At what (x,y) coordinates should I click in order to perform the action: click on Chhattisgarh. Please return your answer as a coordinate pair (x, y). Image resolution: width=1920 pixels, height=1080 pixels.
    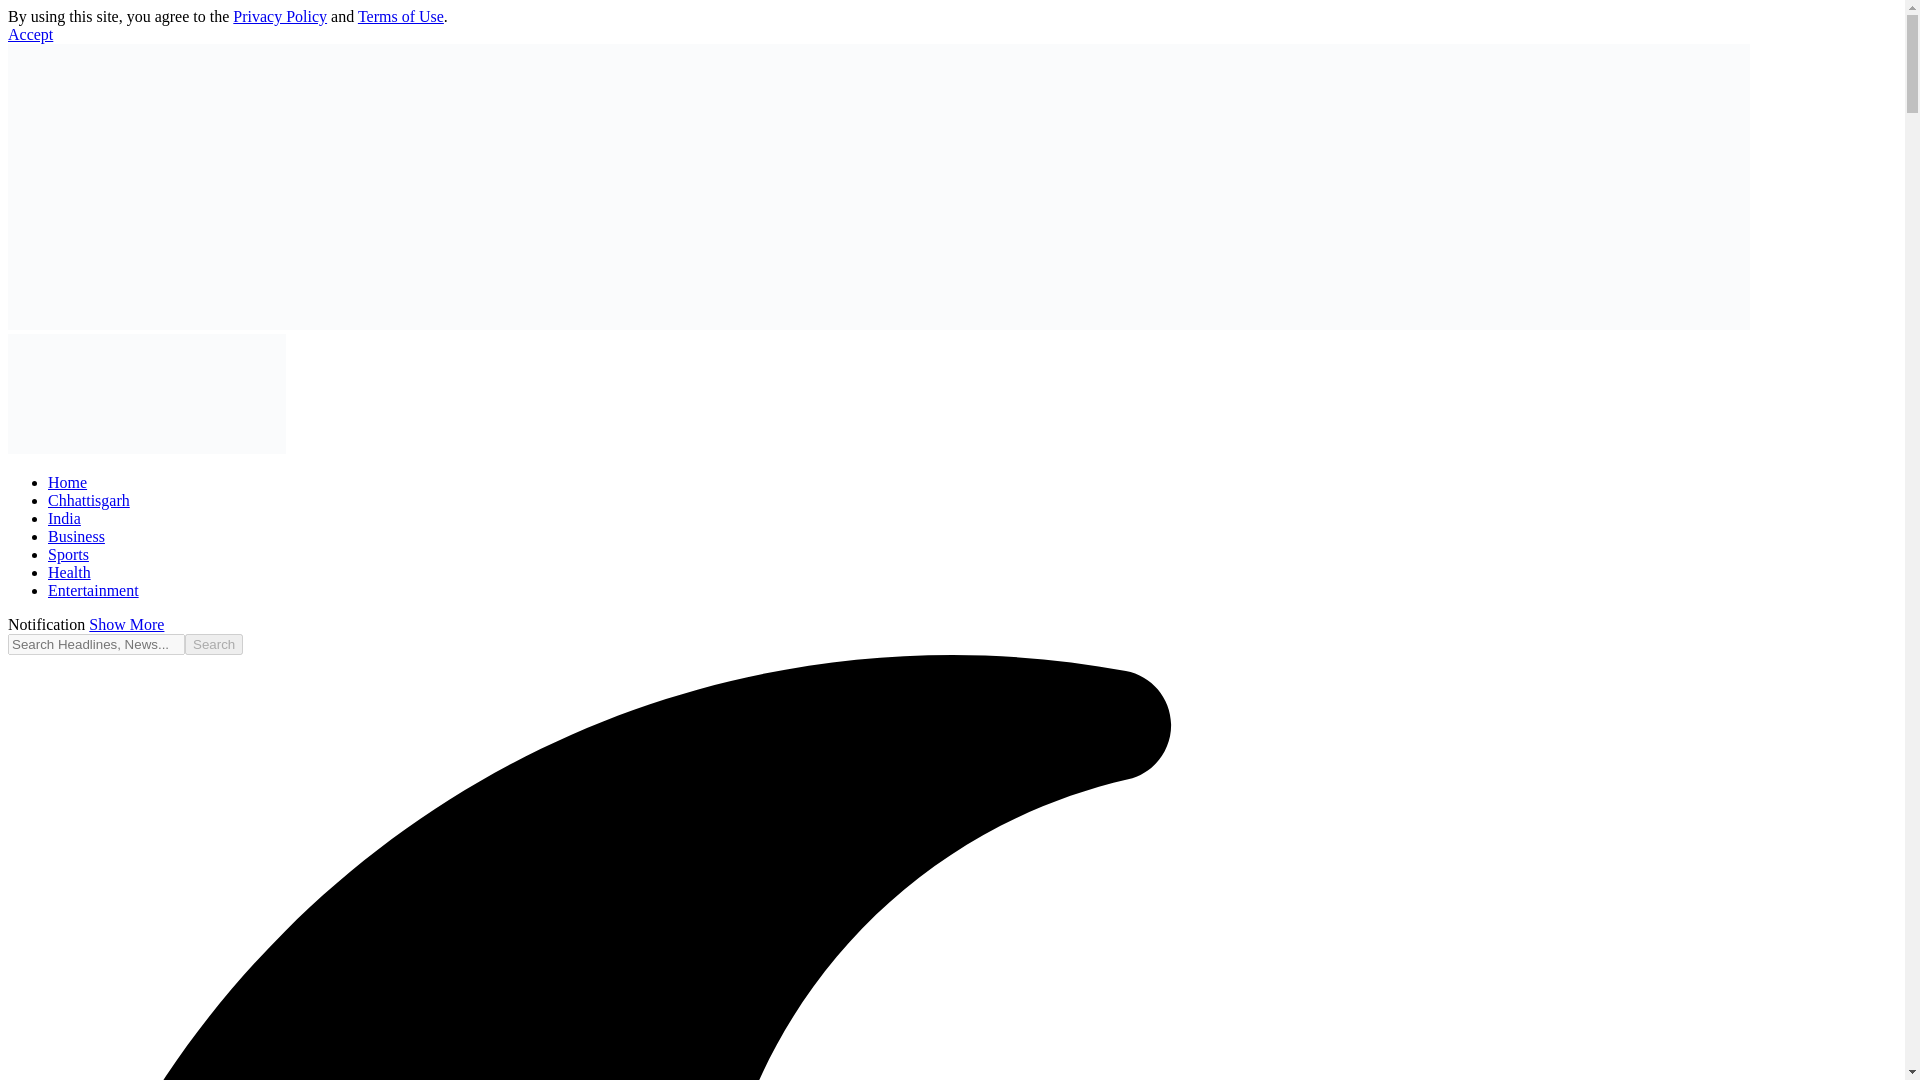
    Looking at the image, I should click on (89, 500).